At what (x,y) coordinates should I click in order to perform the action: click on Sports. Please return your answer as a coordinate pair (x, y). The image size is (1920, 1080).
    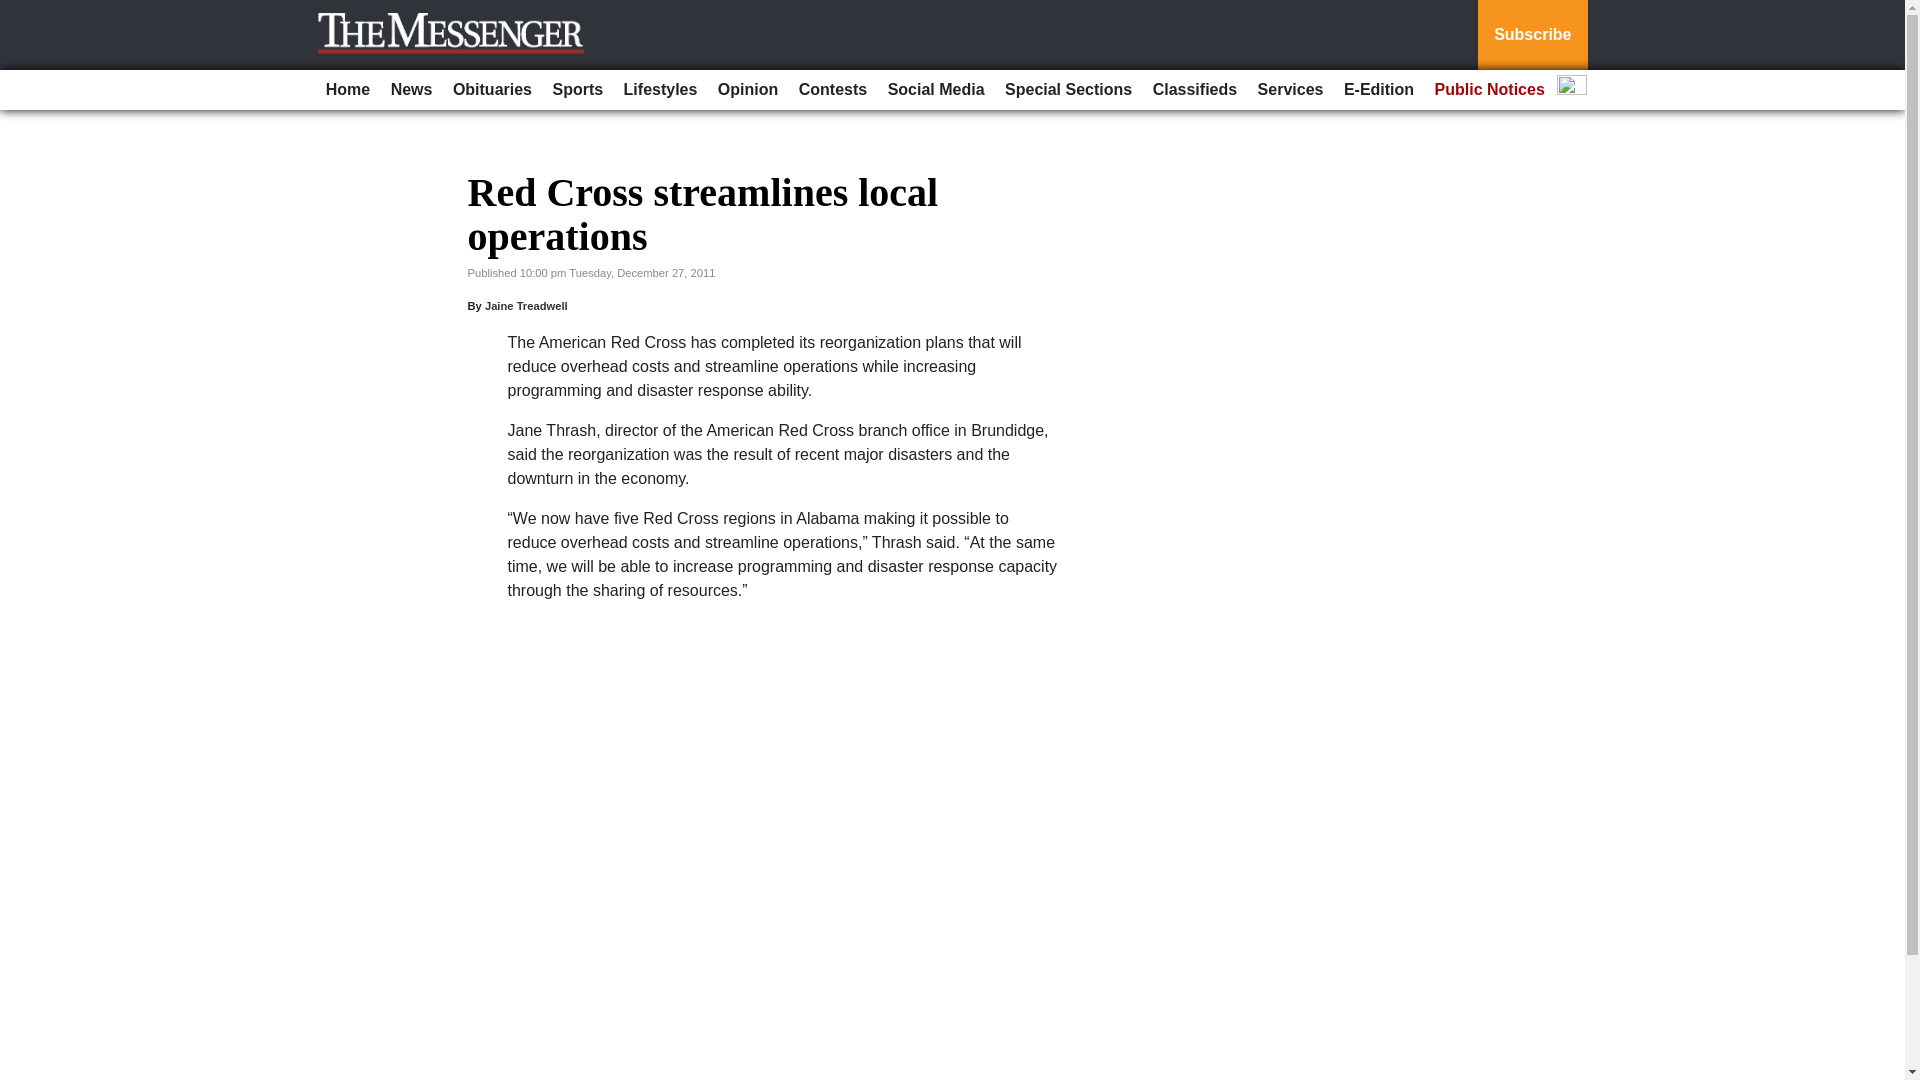
    Looking at the image, I should click on (576, 90).